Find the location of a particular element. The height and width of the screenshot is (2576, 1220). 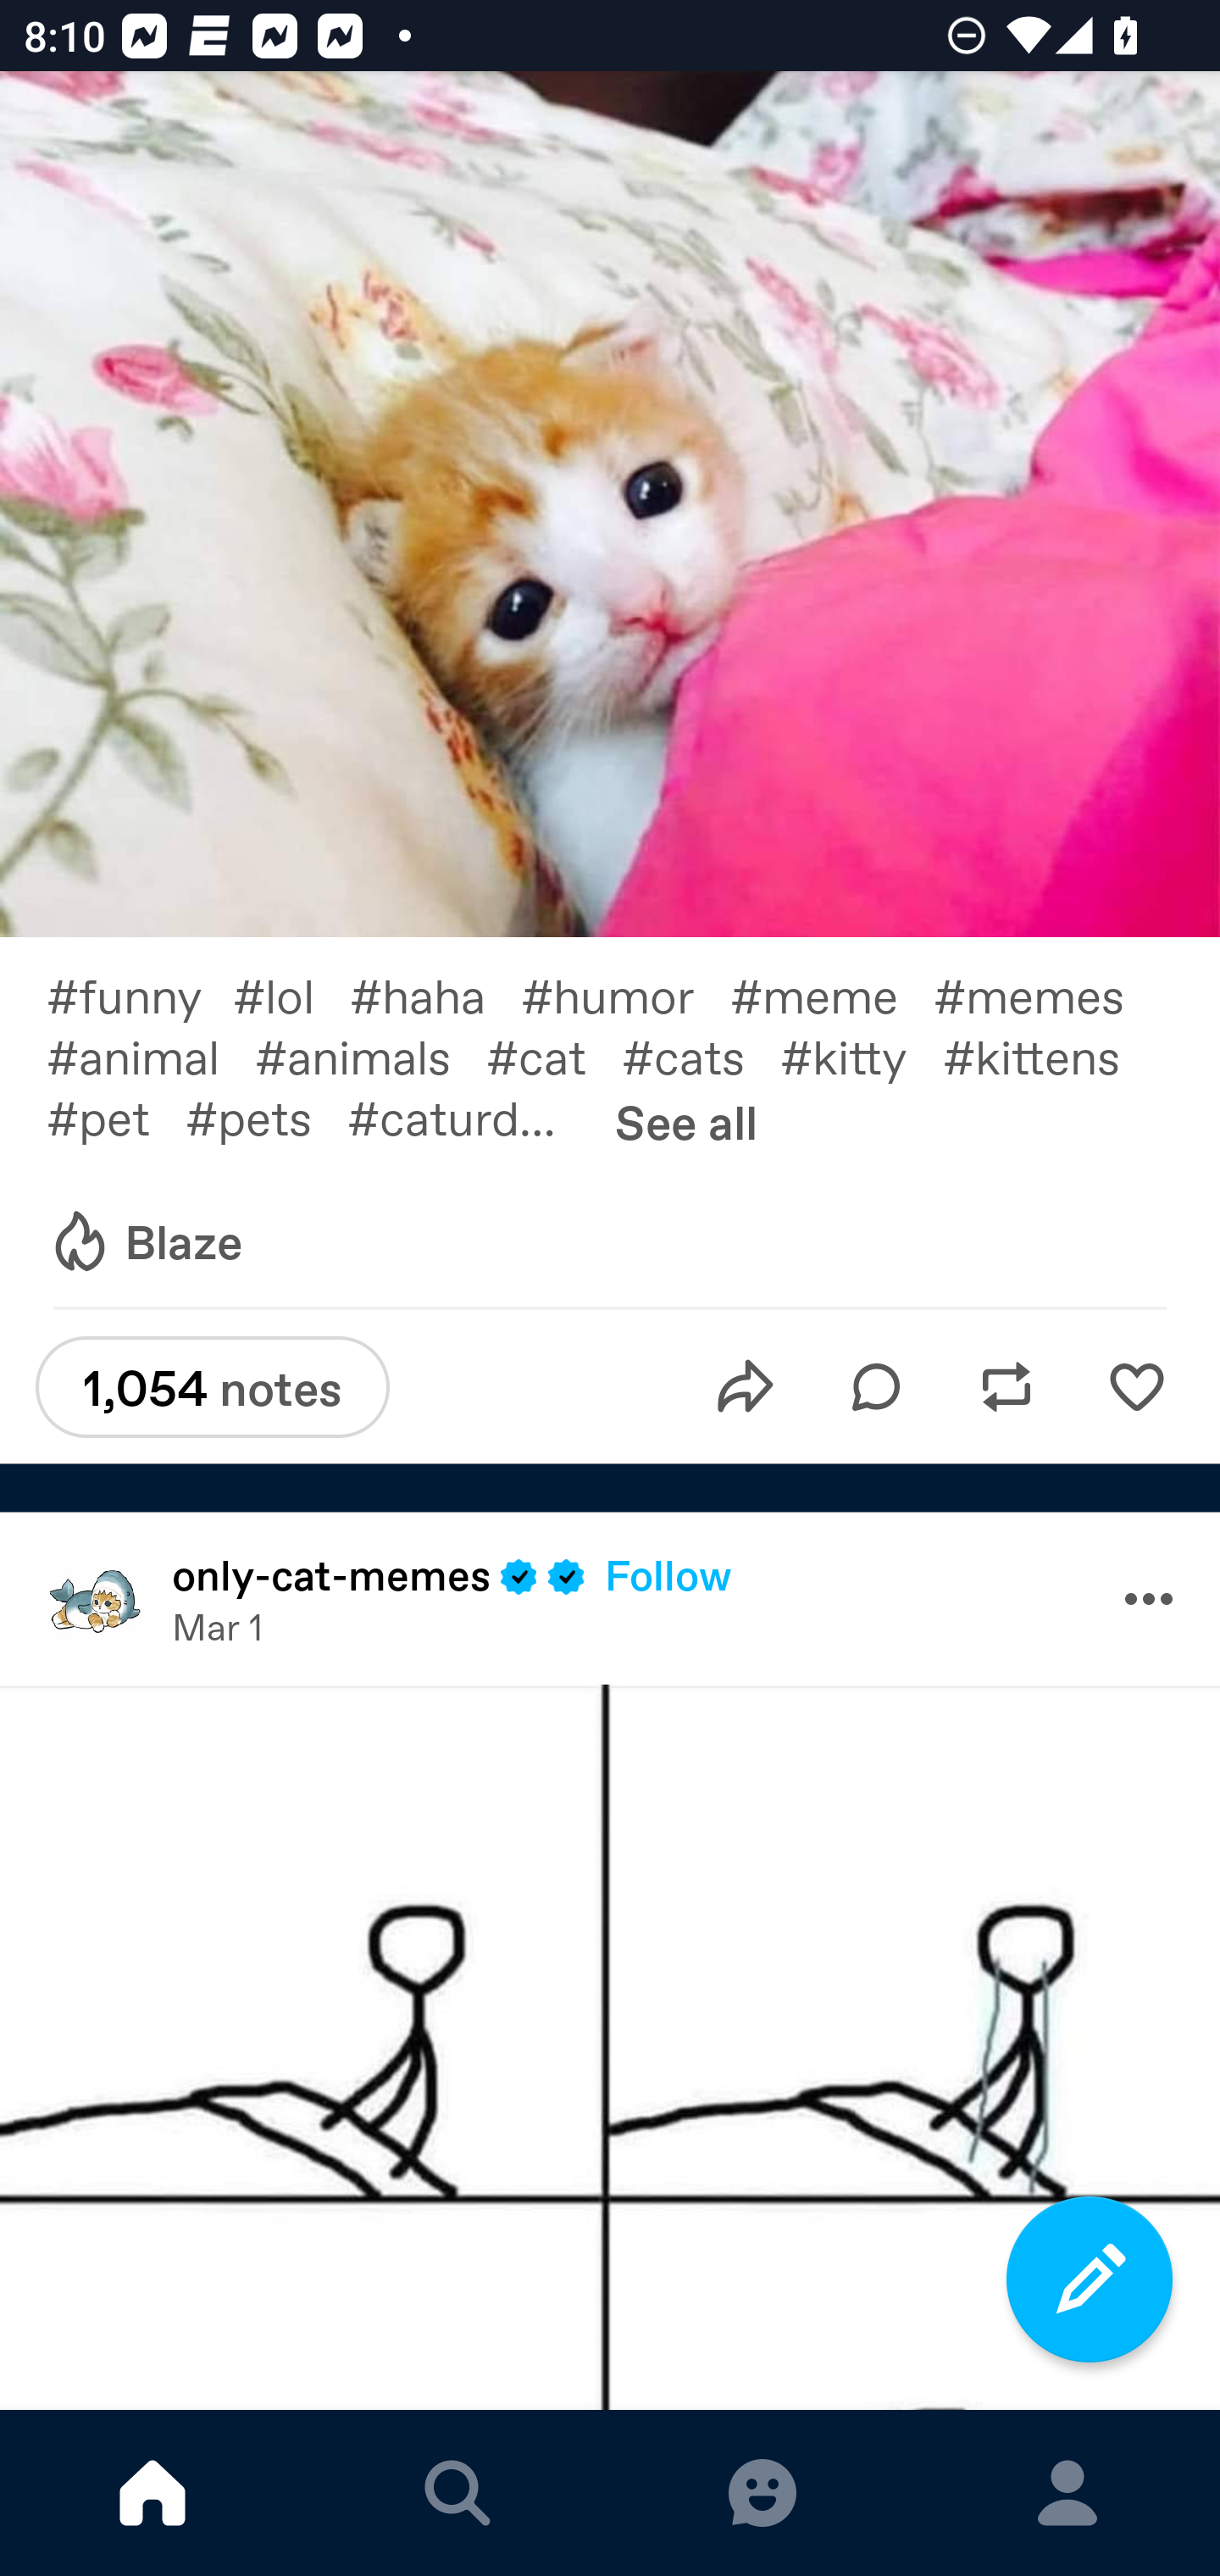

#funny is located at coordinates (139, 993).